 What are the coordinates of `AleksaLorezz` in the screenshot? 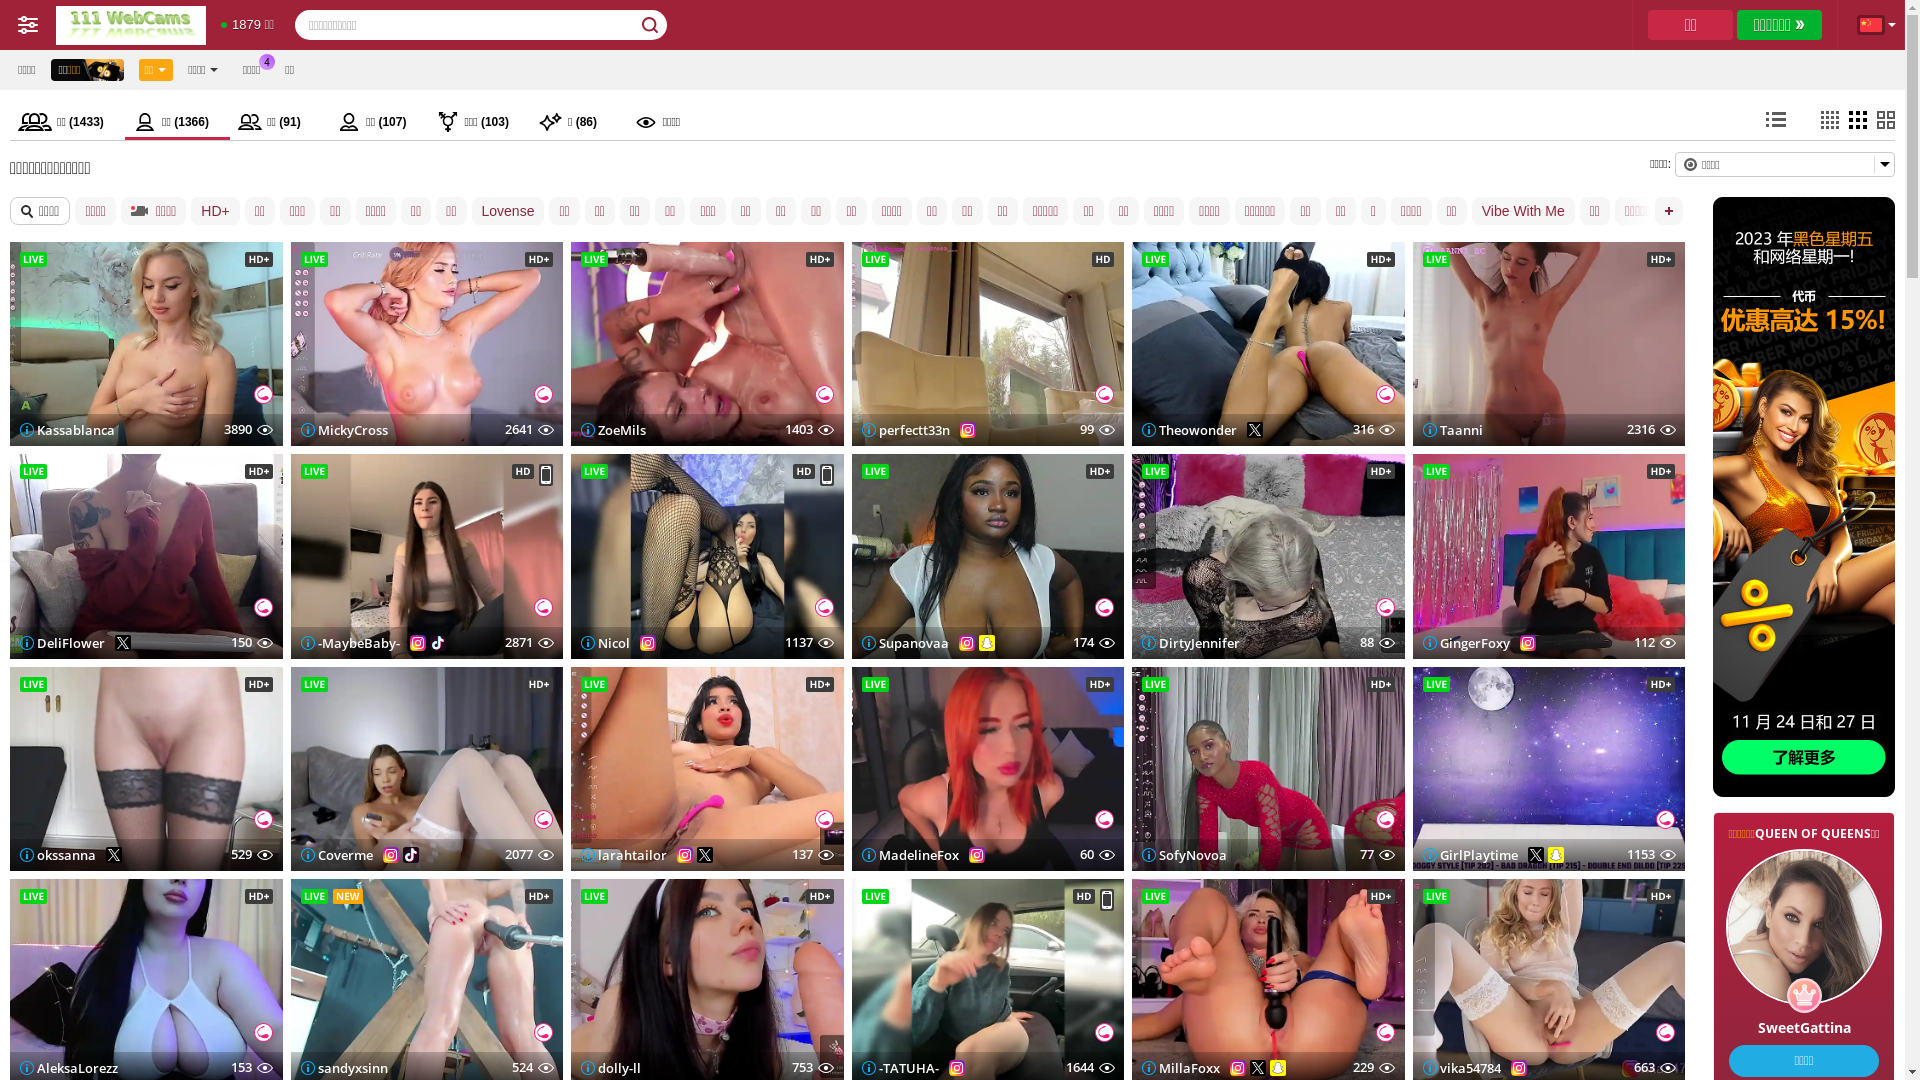 It's located at (69, 1067).